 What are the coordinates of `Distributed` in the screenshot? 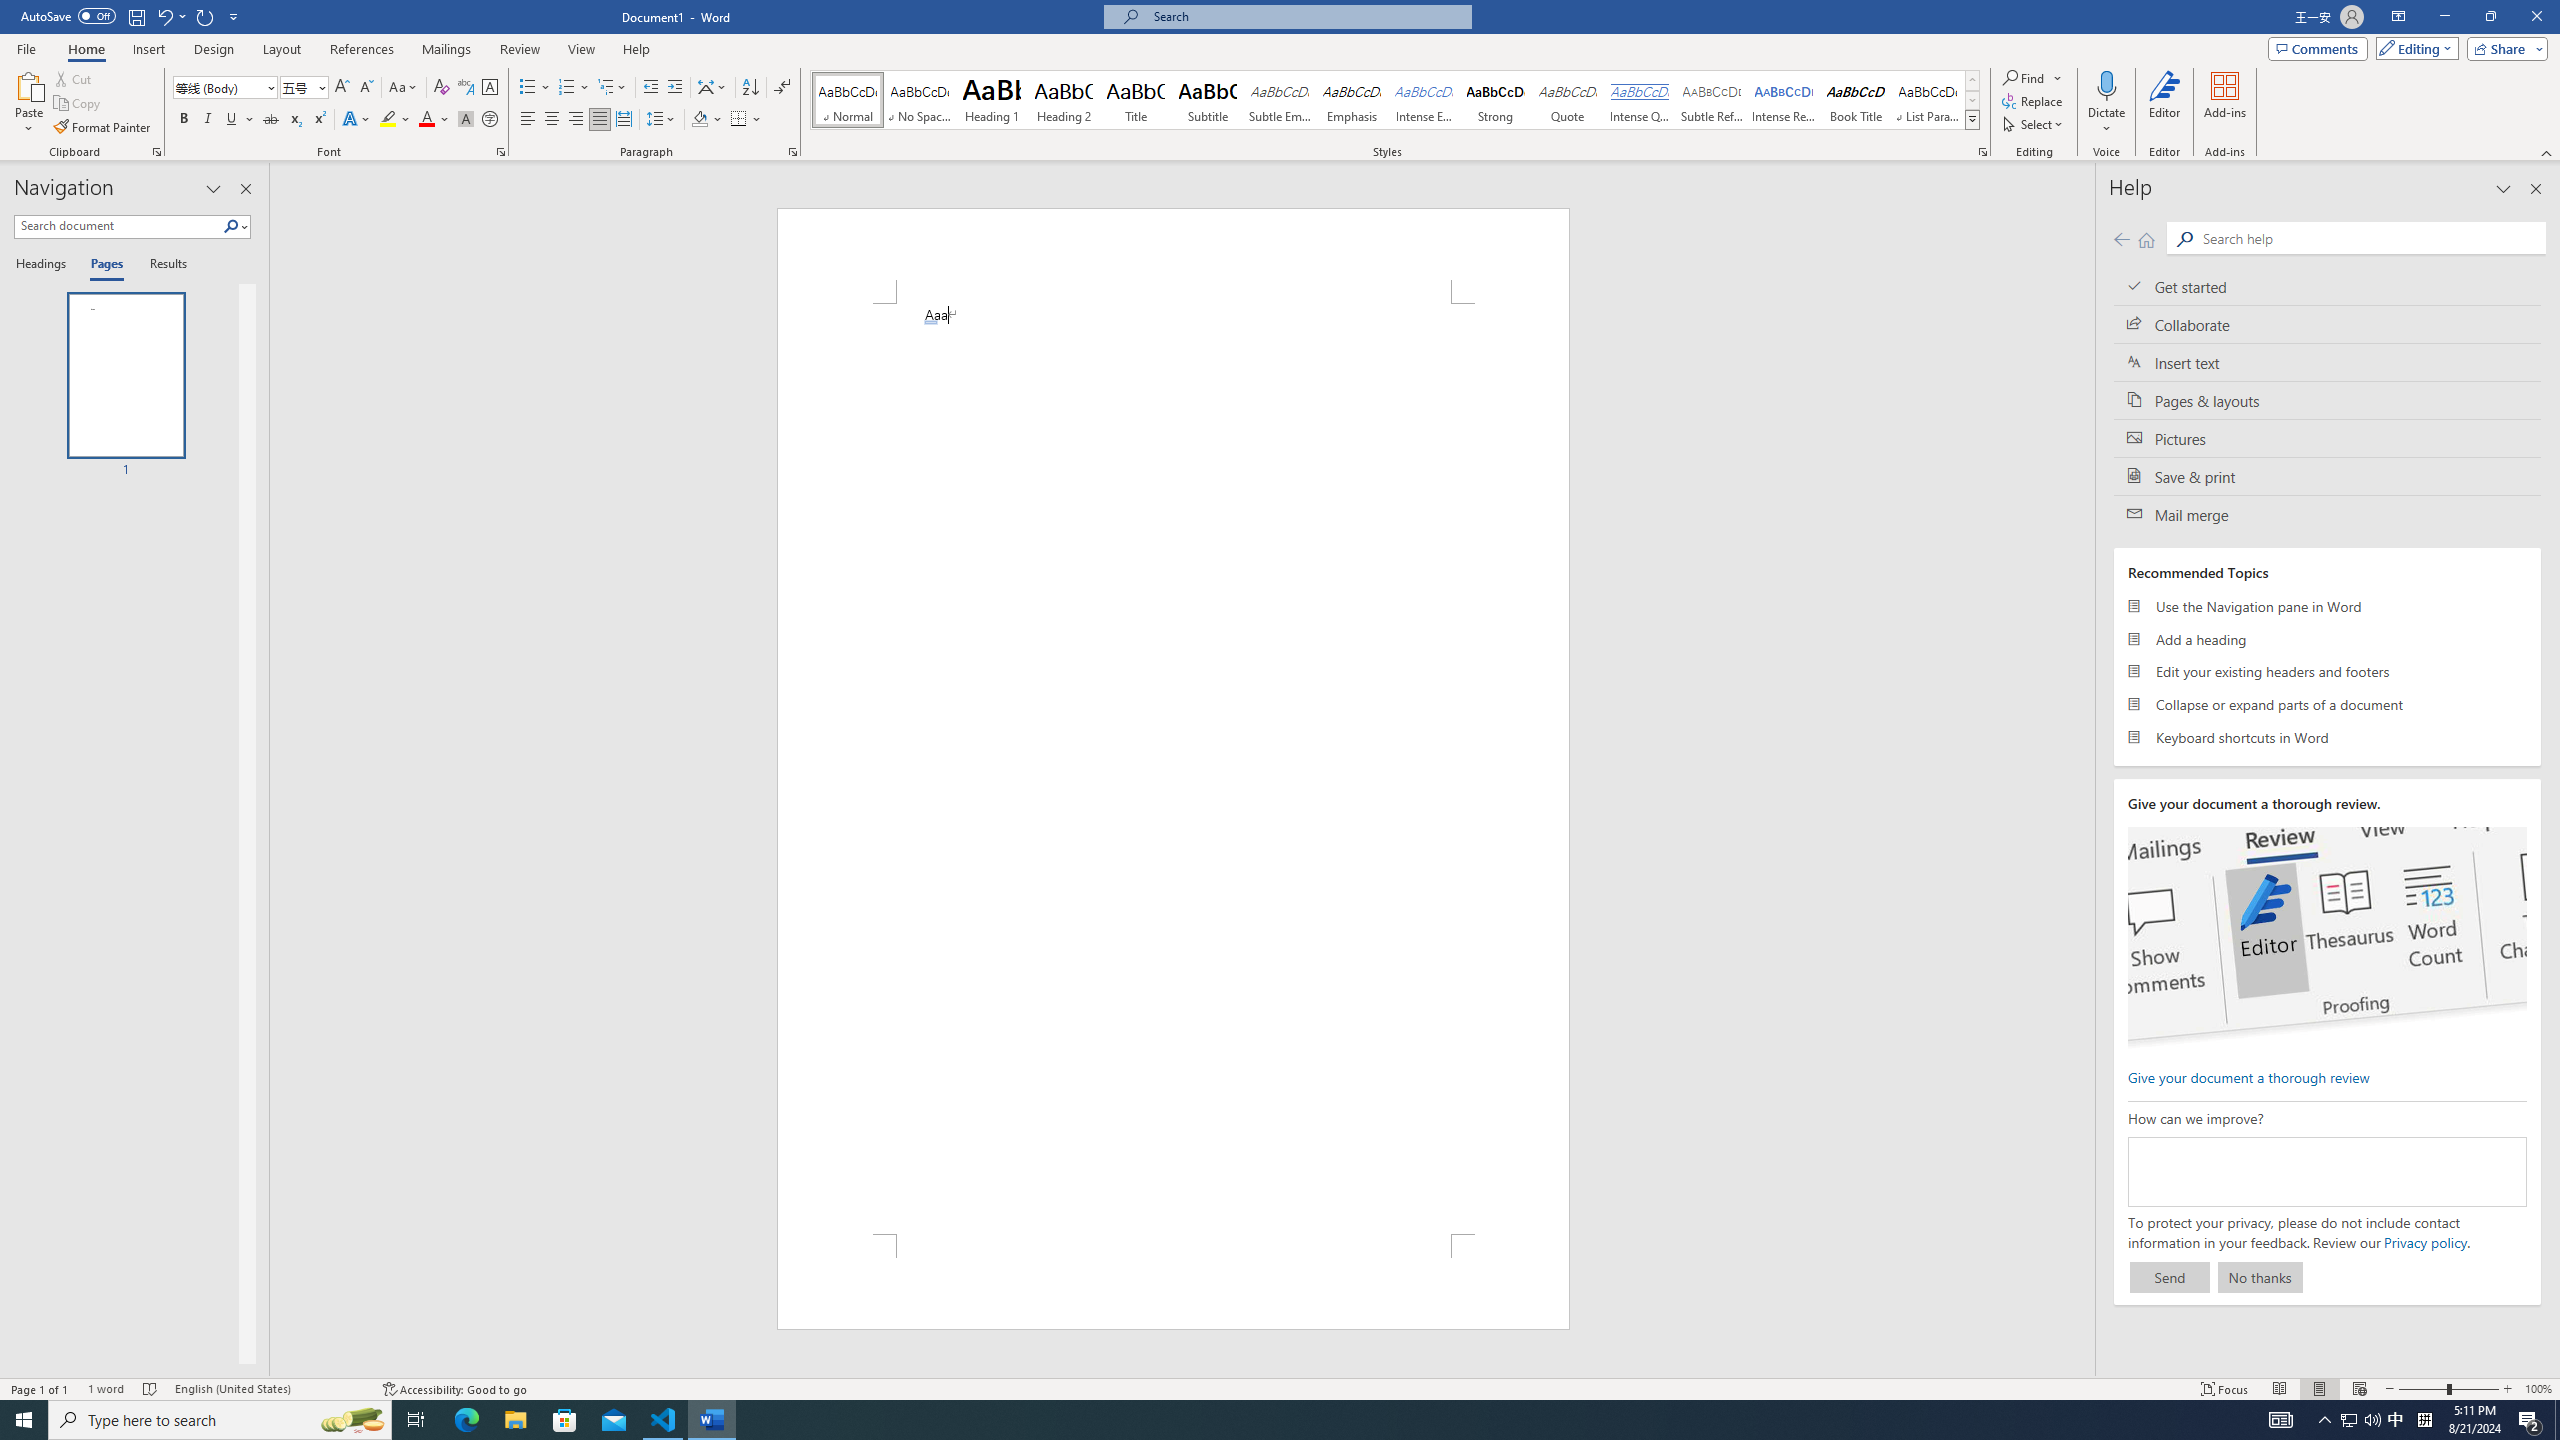 It's located at (622, 120).